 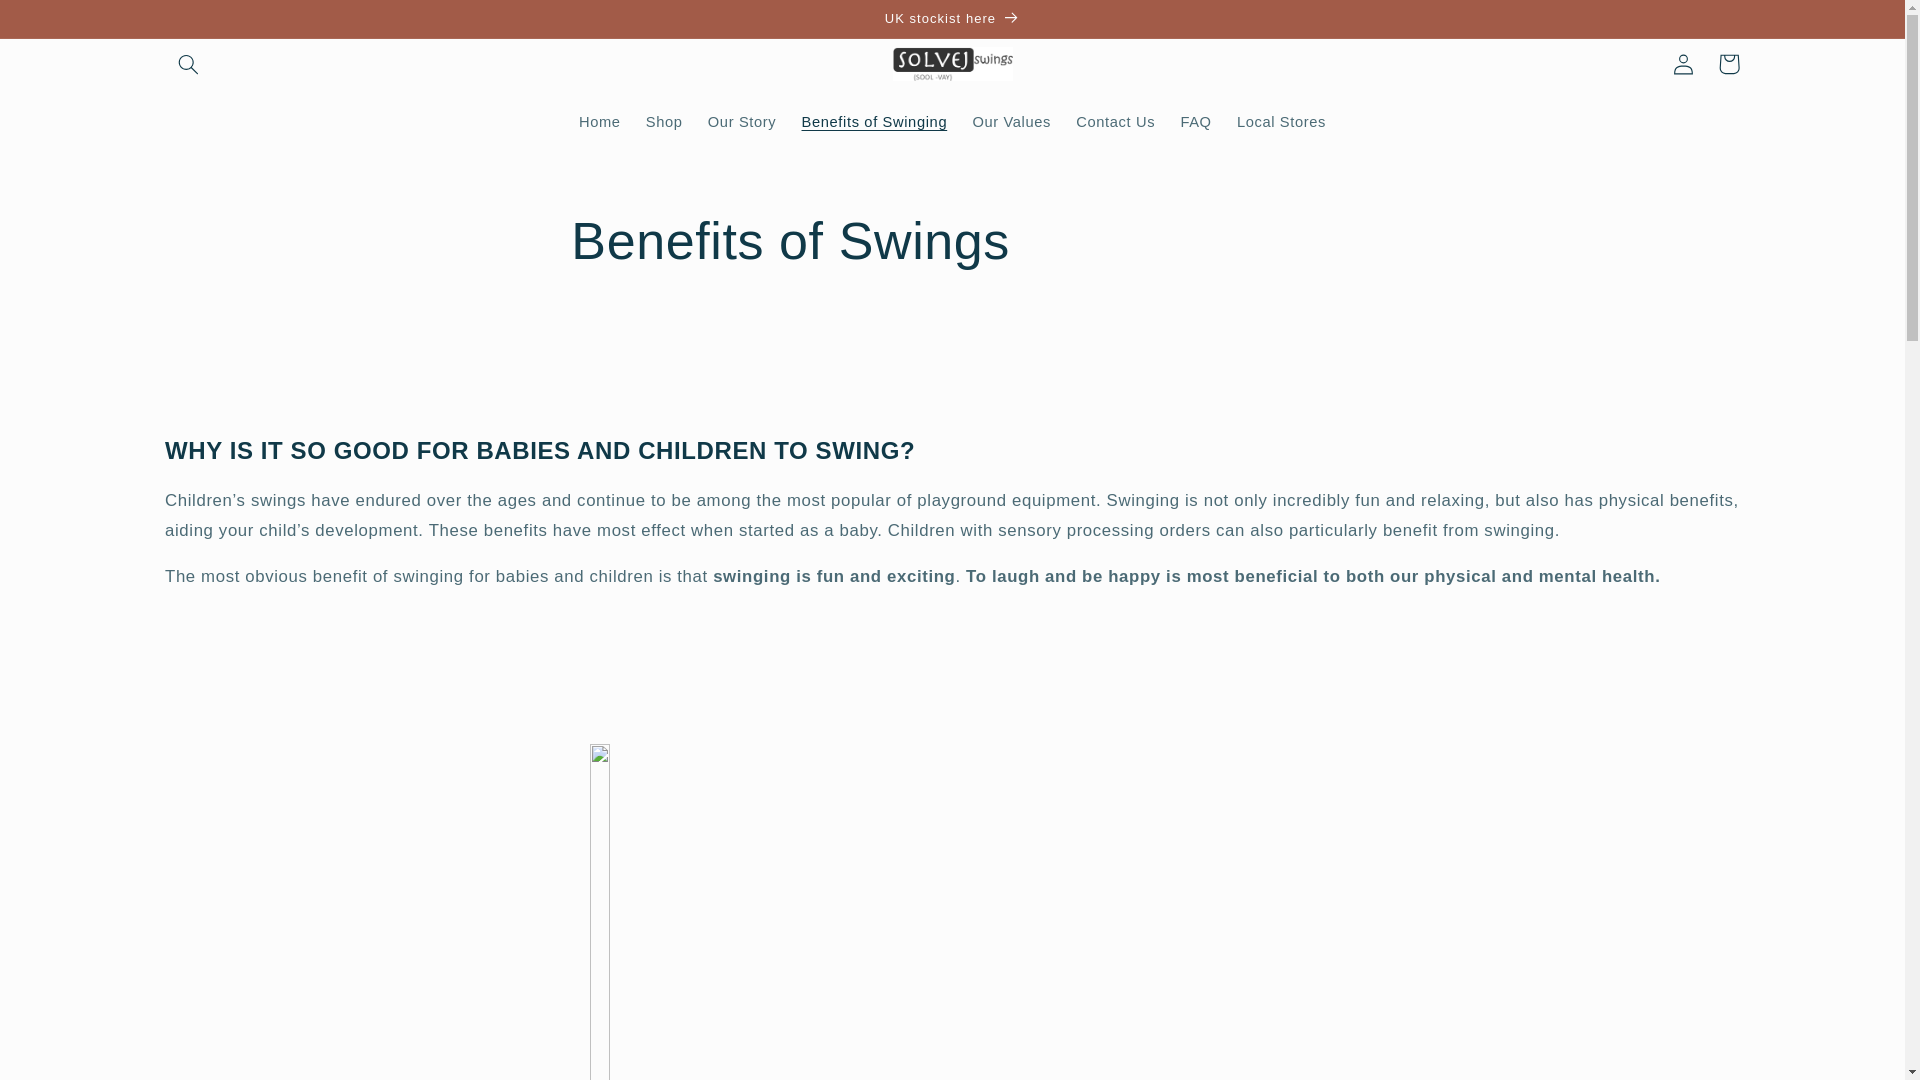 What do you see at coordinates (664, 122) in the screenshot?
I see `Shop` at bounding box center [664, 122].